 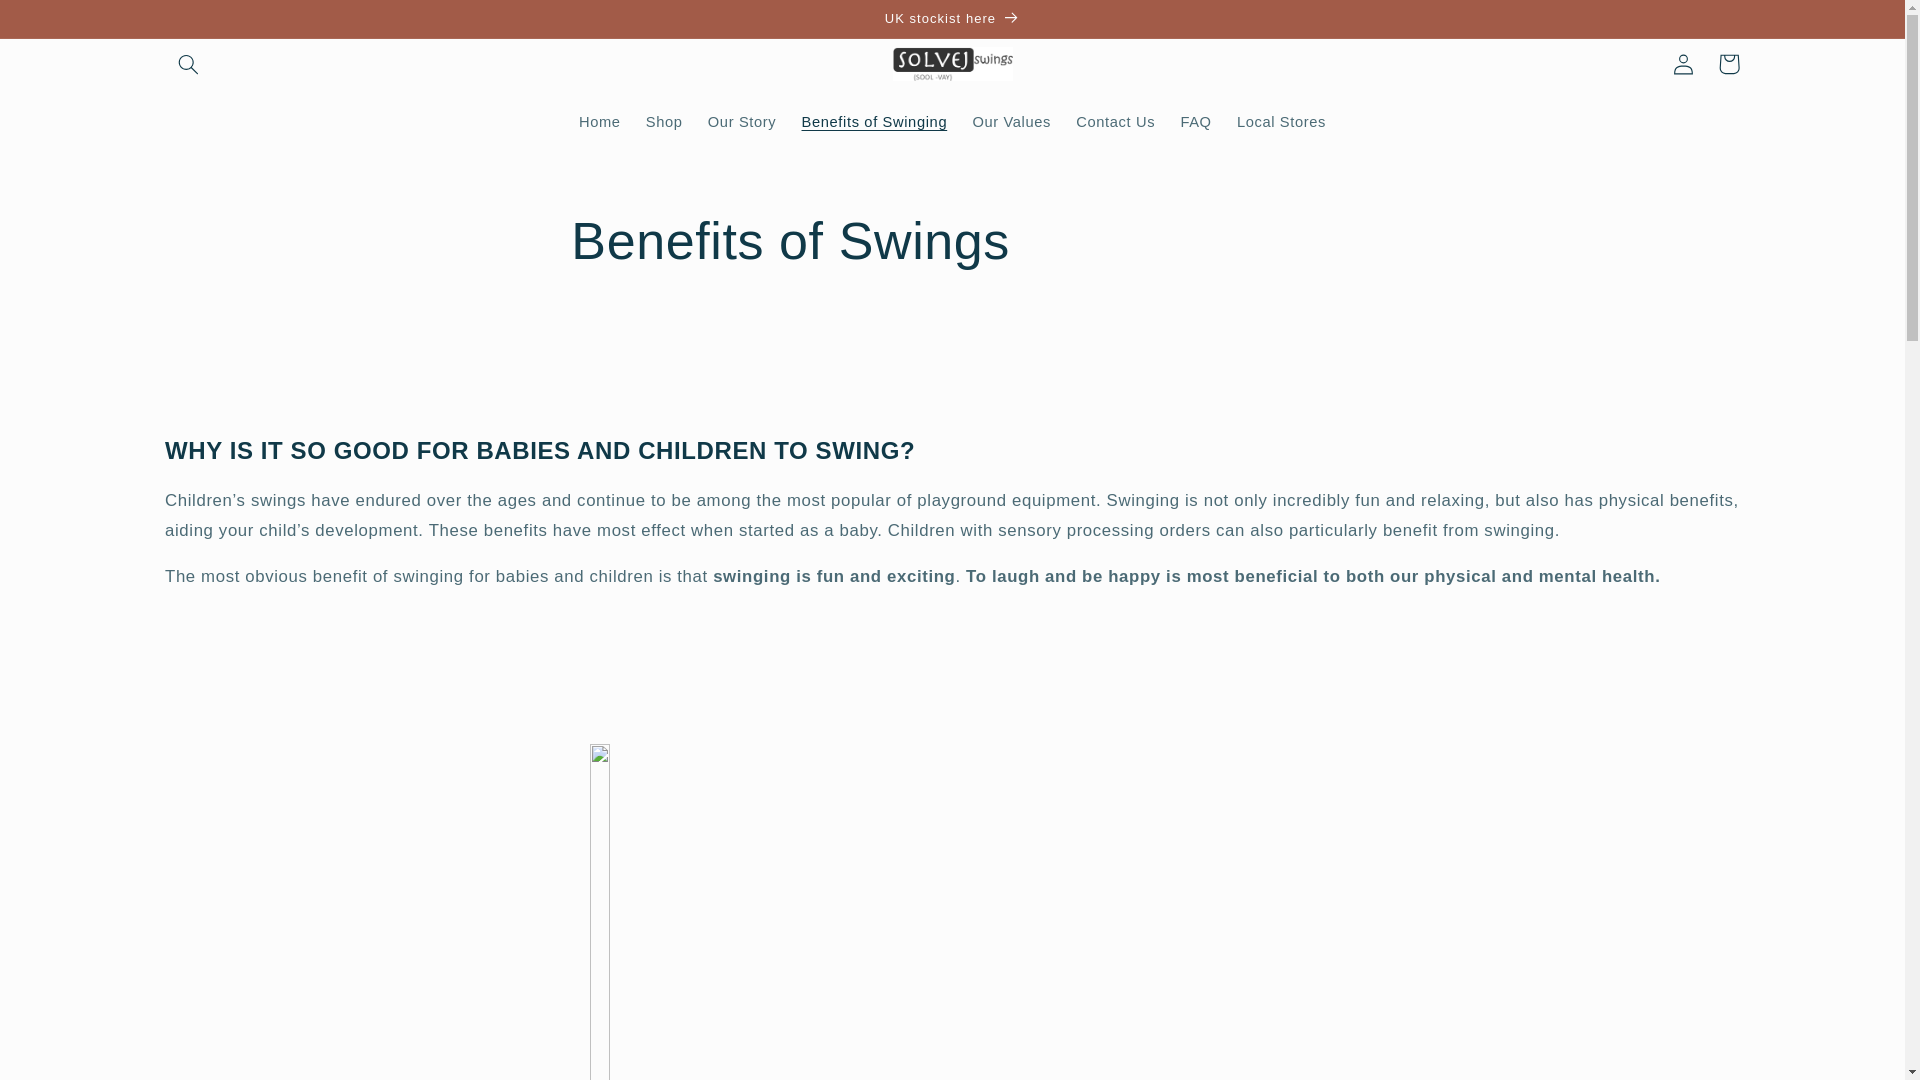 What do you see at coordinates (664, 122) in the screenshot?
I see `Shop` at bounding box center [664, 122].